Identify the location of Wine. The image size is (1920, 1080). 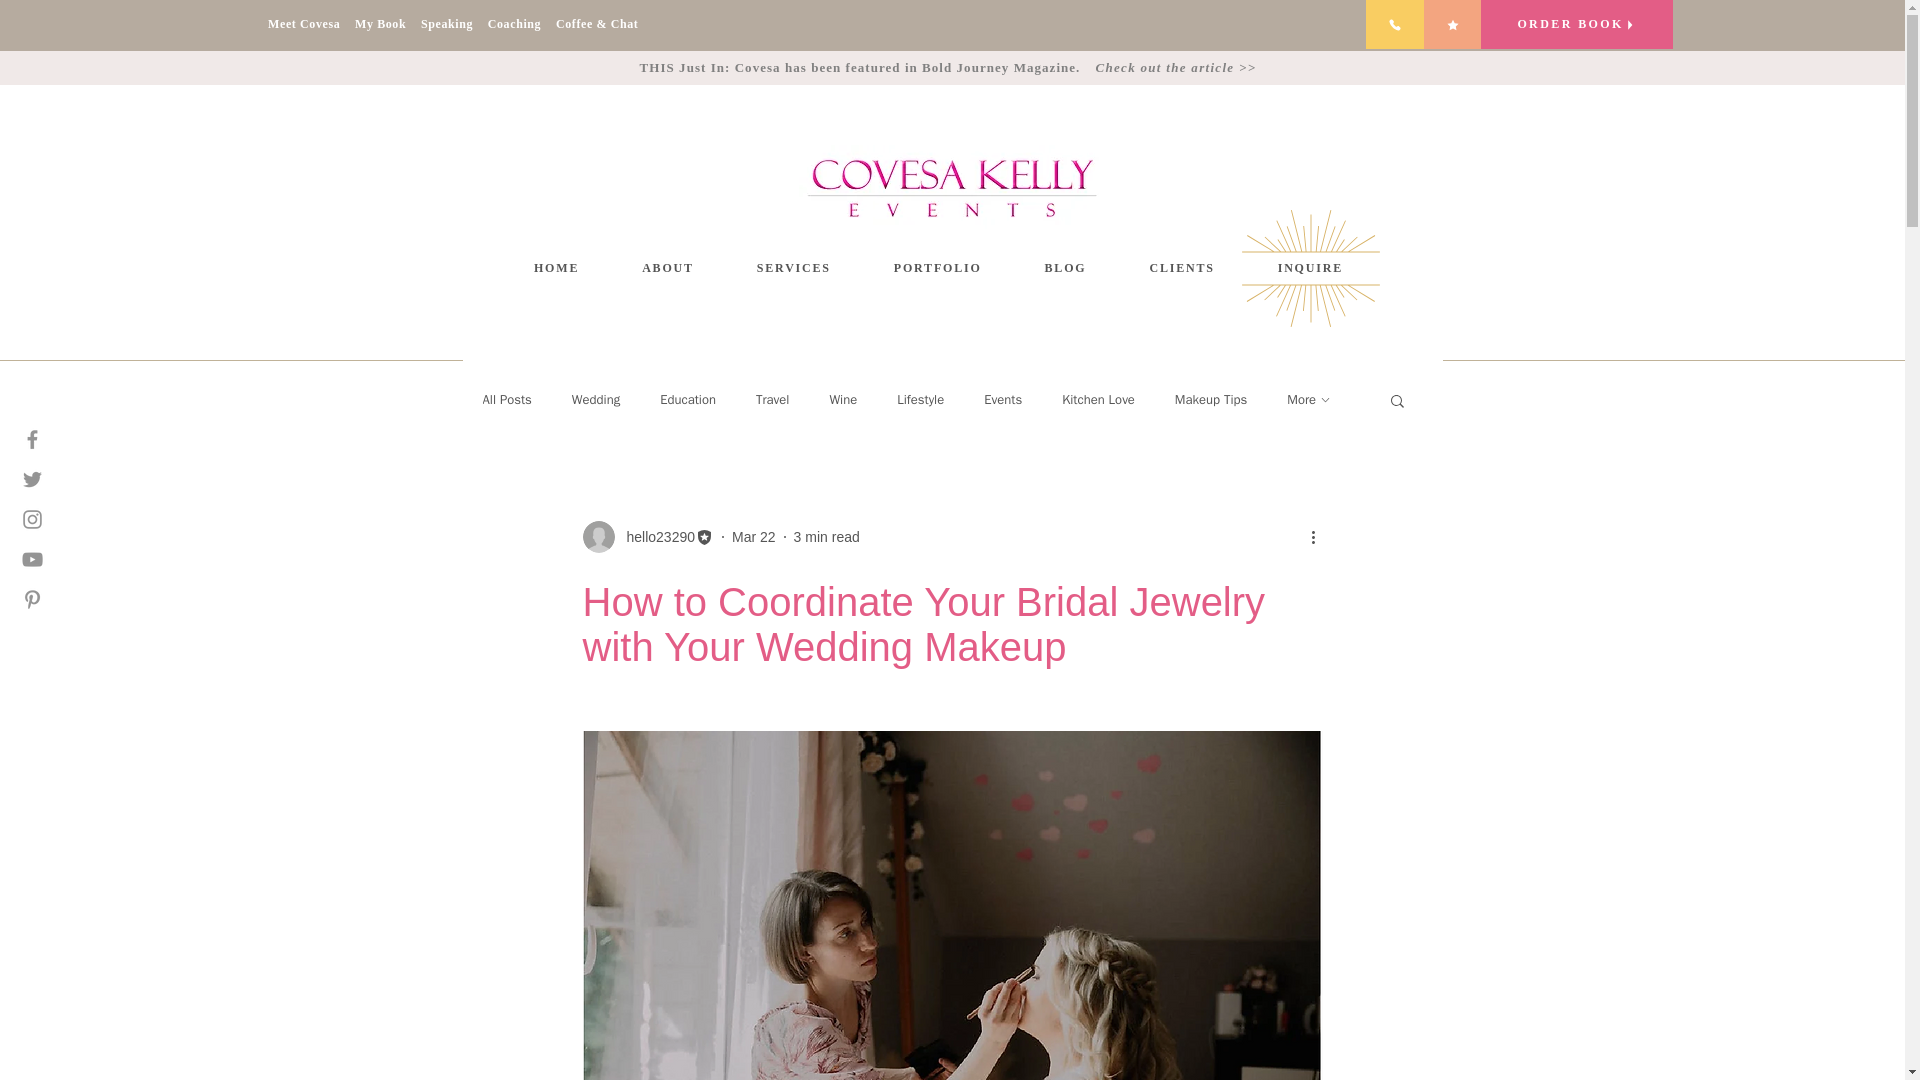
(842, 400).